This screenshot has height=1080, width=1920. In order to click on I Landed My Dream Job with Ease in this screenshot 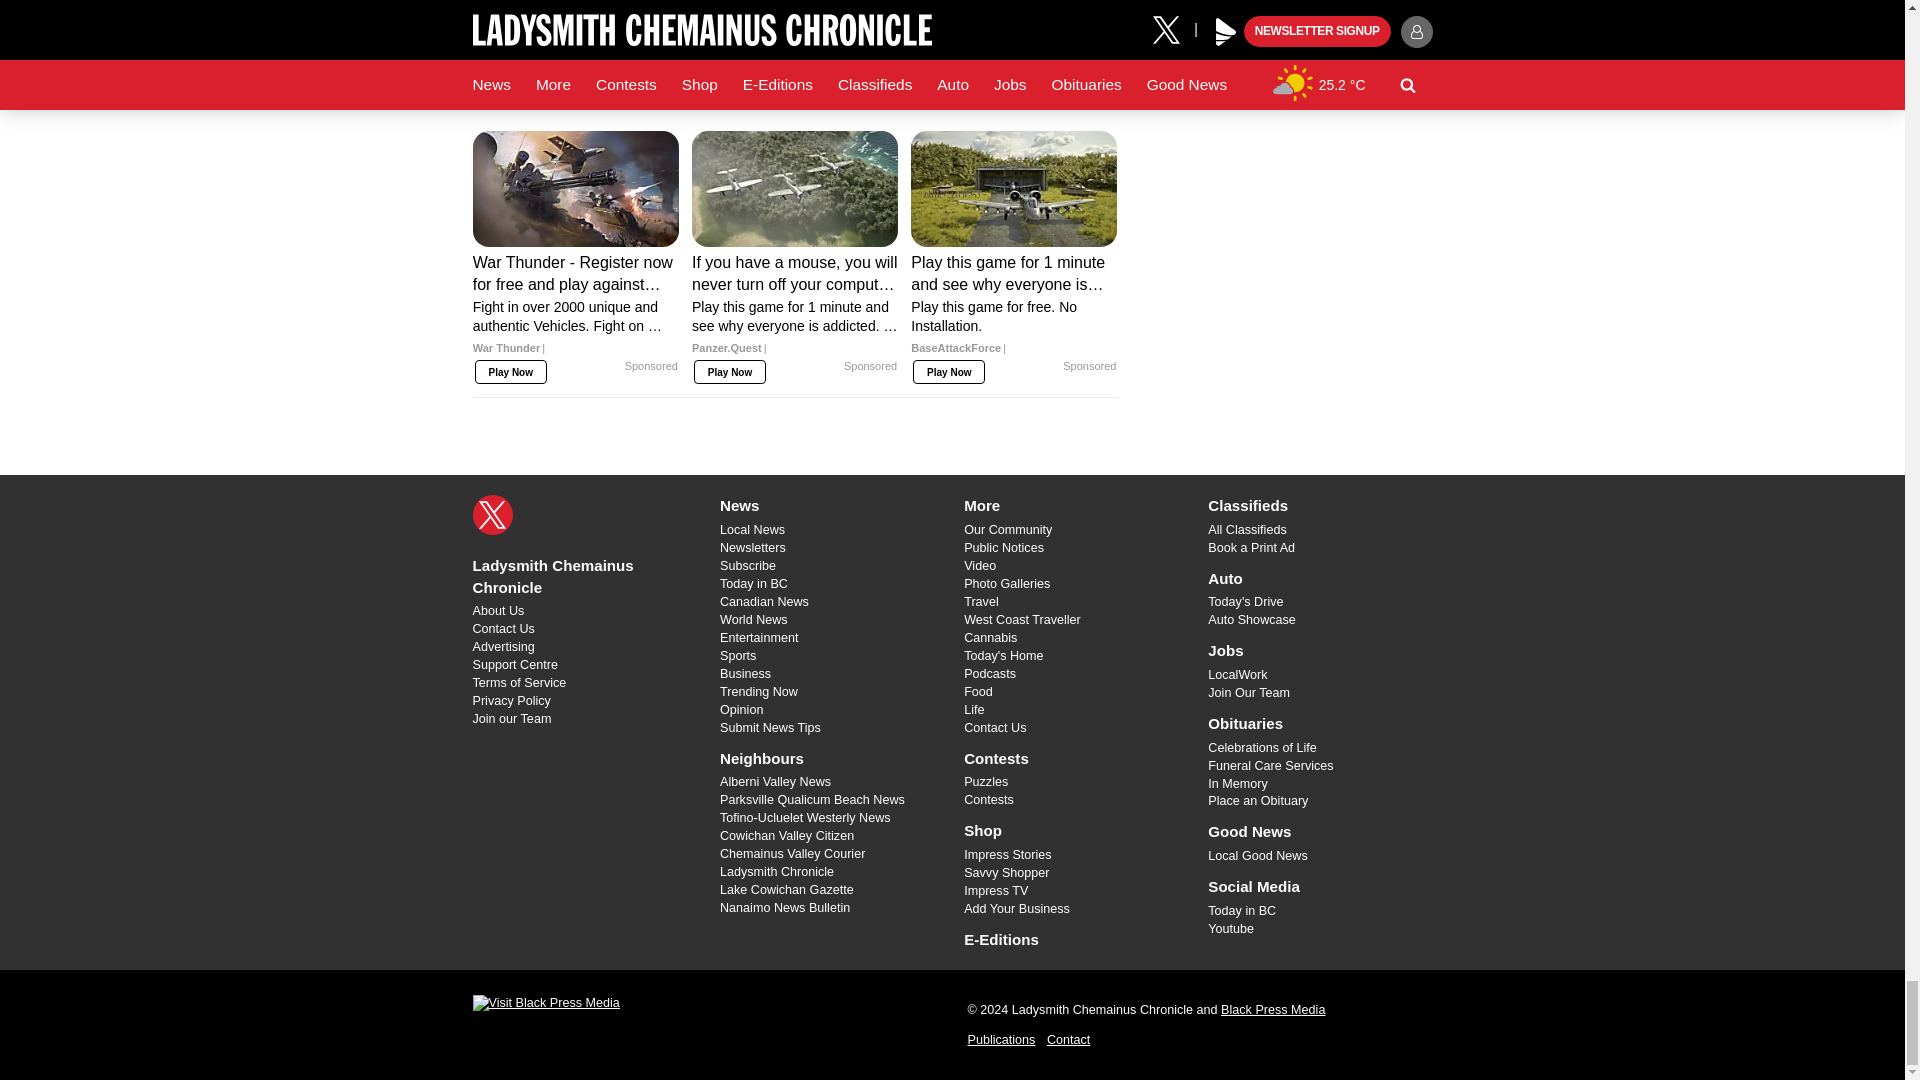, I will do `click(794, 39)`.